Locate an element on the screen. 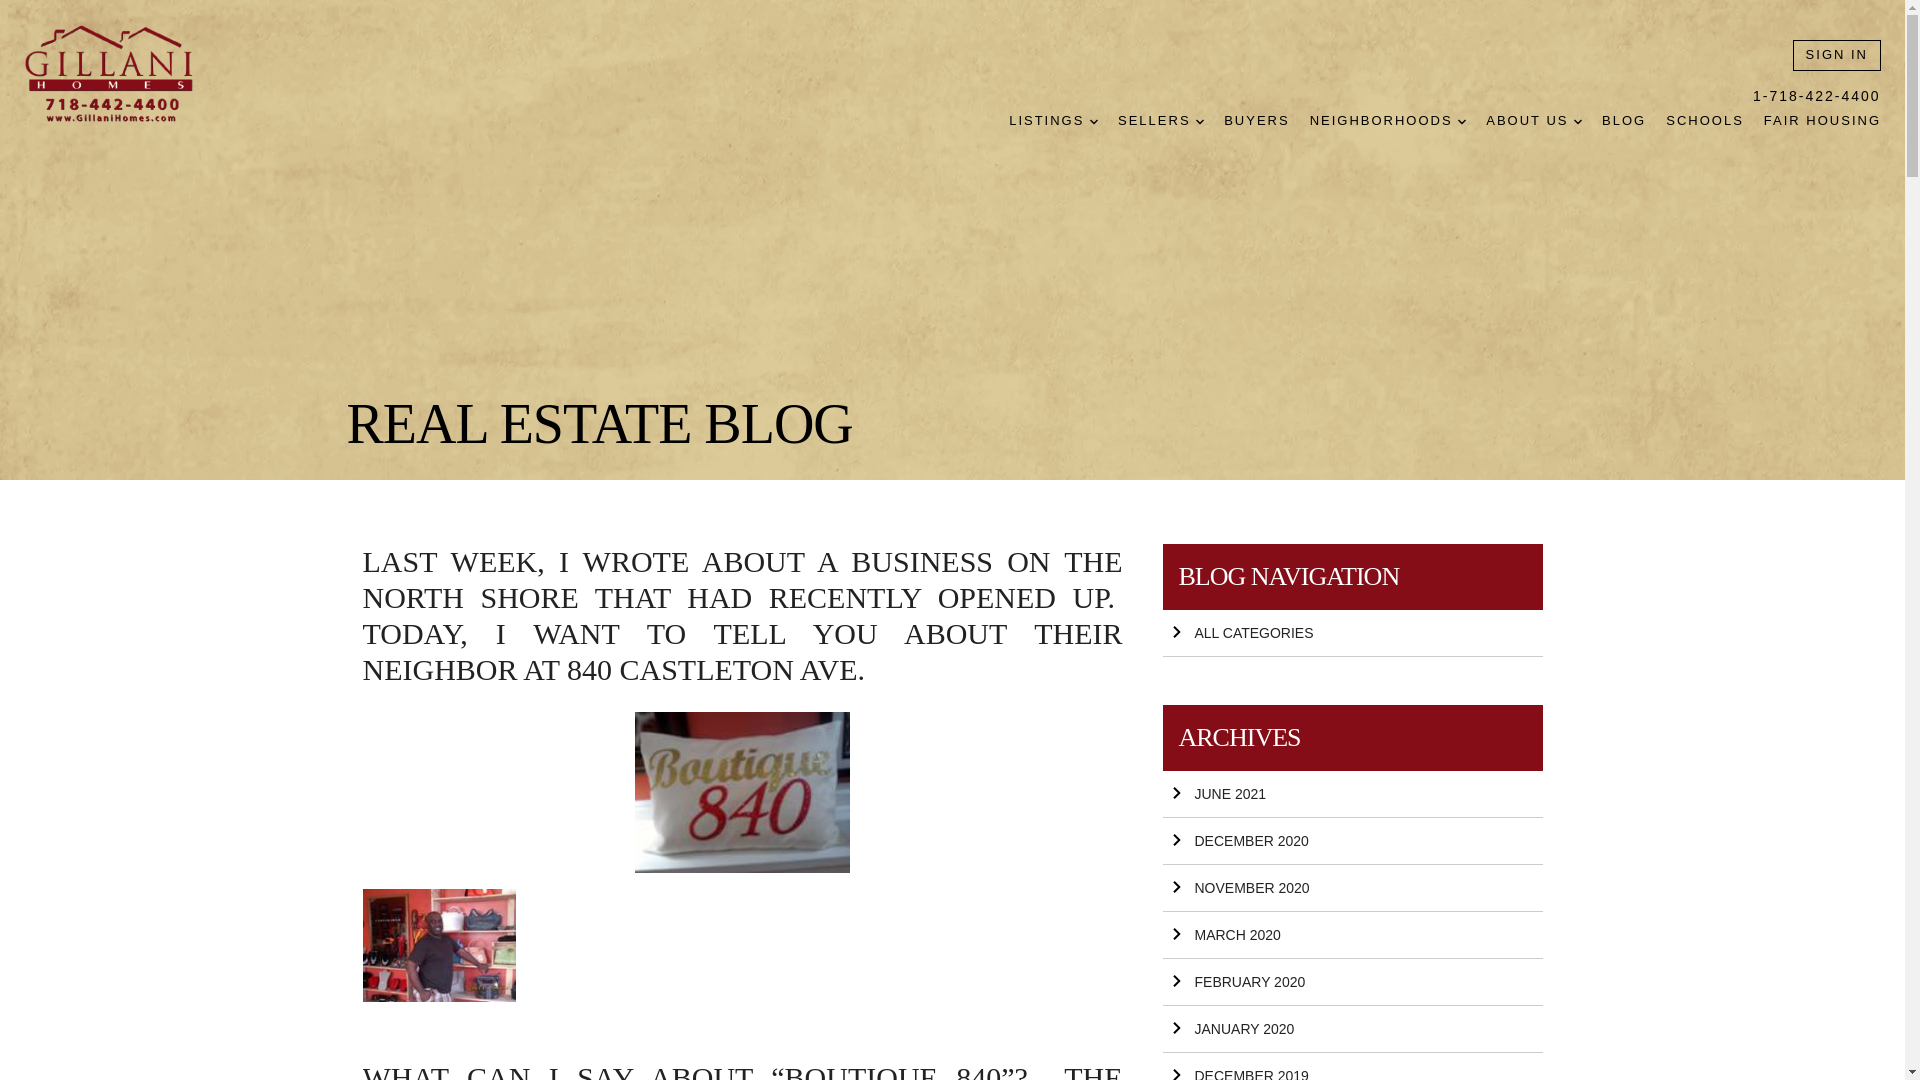  SIGN IN is located at coordinates (1837, 55).